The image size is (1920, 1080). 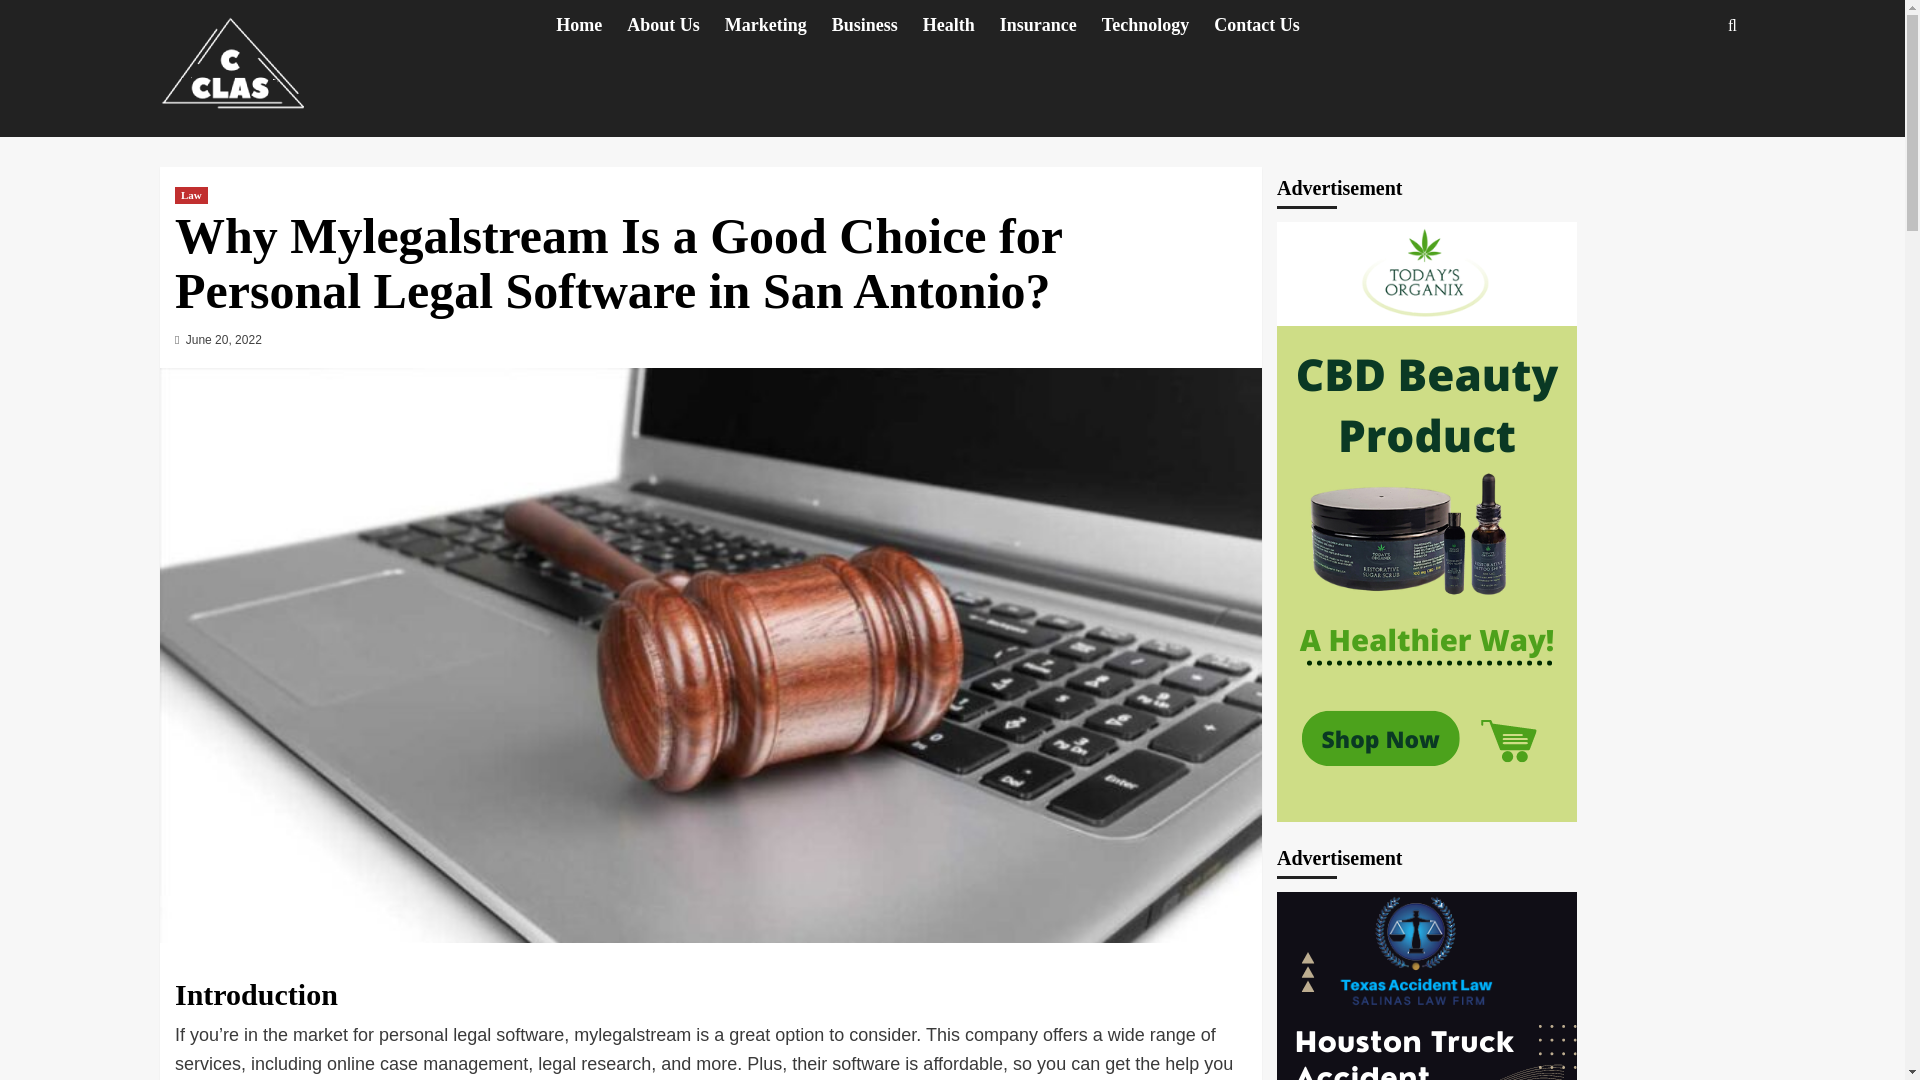 What do you see at coordinates (676, 25) in the screenshot?
I see `About Us` at bounding box center [676, 25].